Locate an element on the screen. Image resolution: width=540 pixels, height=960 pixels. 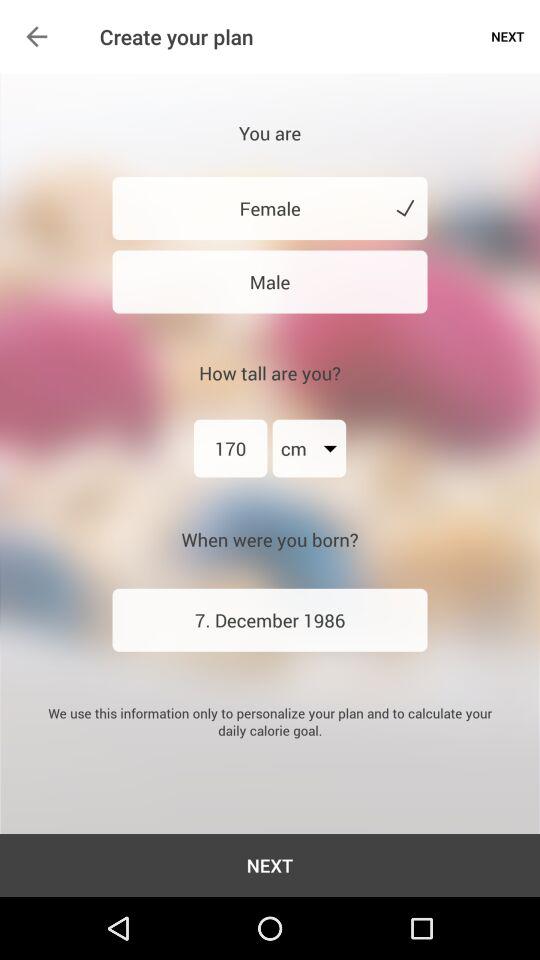
launch the icon next to 170 item is located at coordinates (309, 448).